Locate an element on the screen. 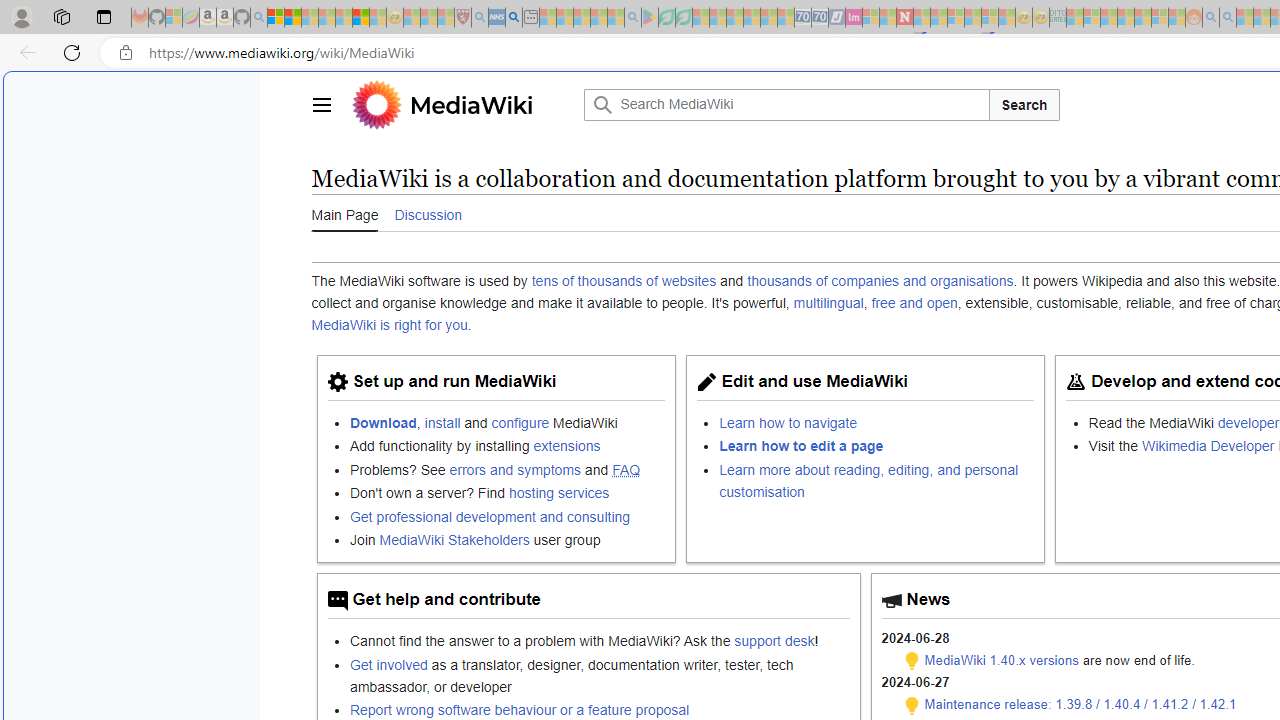 This screenshot has height=720, width=1280. Main Page is located at coordinates (344, 213).